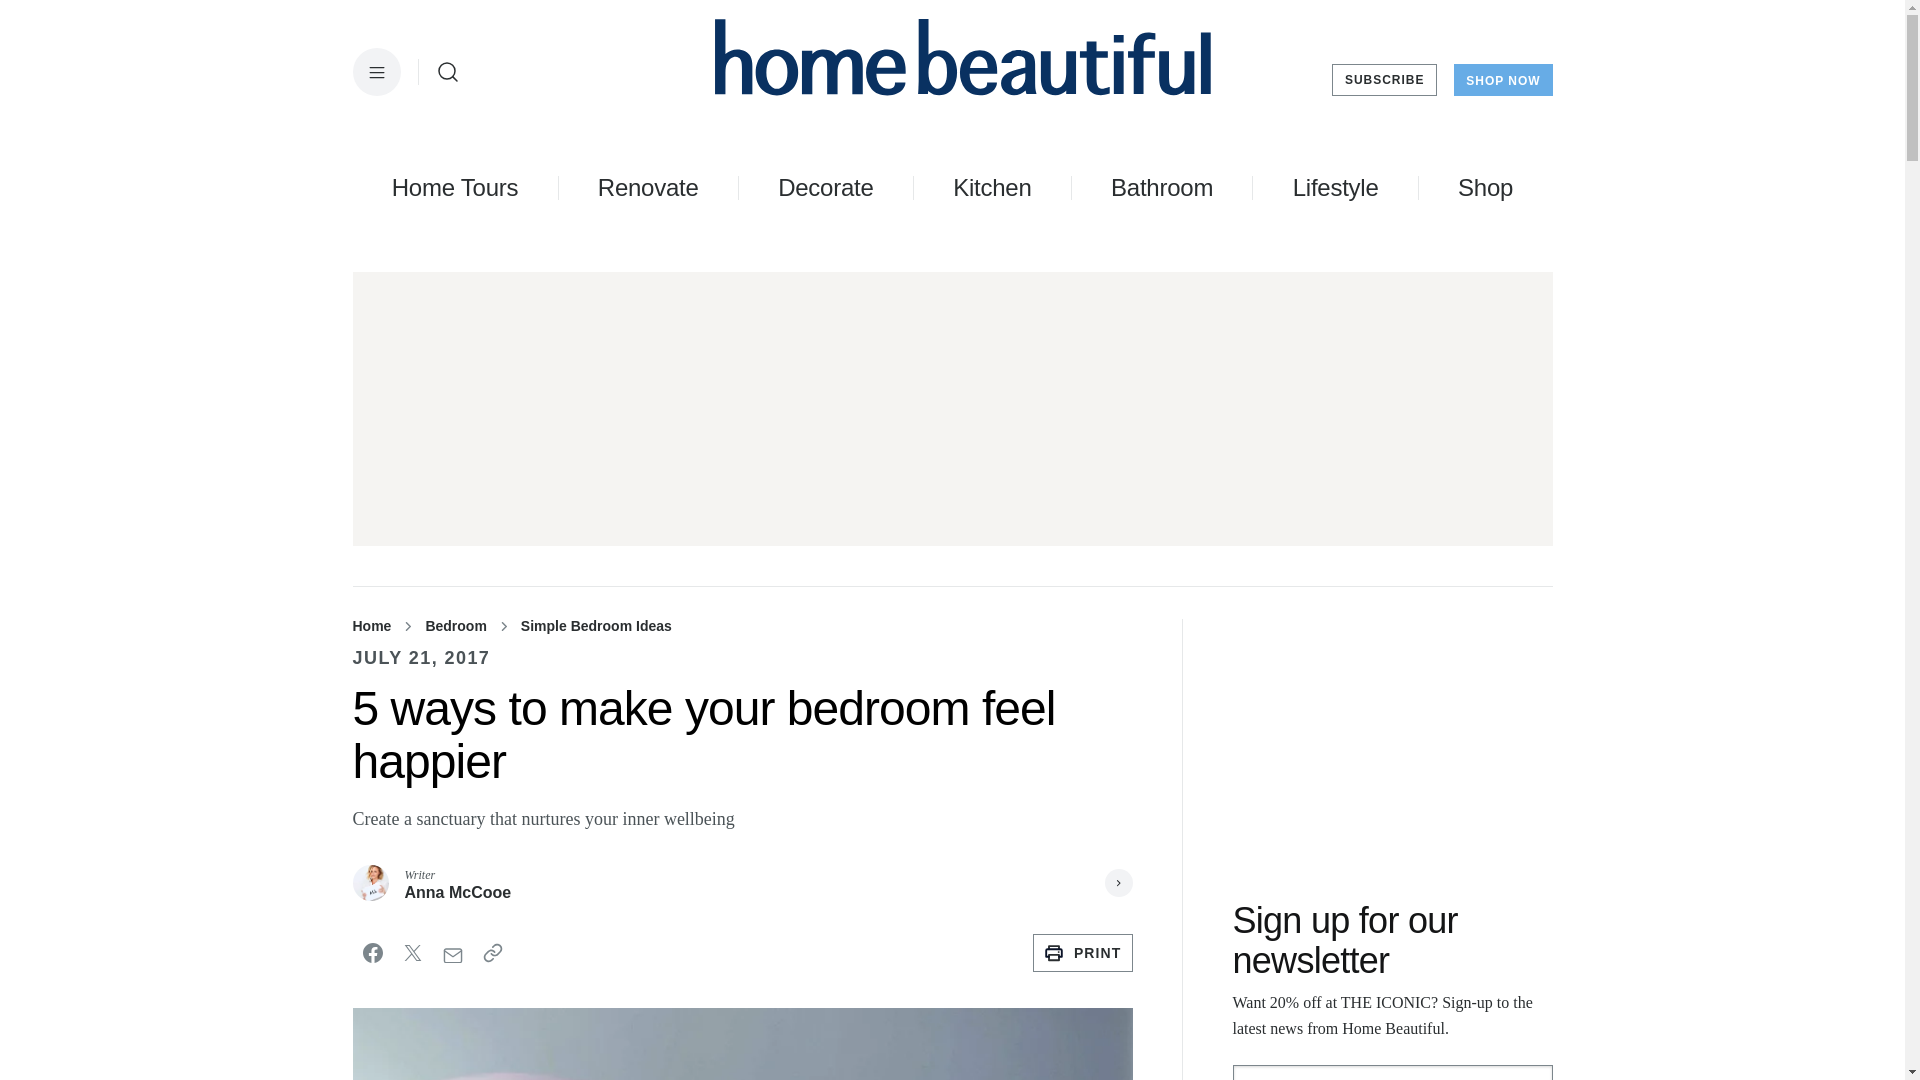  I want to click on Shop, so click(1484, 187).